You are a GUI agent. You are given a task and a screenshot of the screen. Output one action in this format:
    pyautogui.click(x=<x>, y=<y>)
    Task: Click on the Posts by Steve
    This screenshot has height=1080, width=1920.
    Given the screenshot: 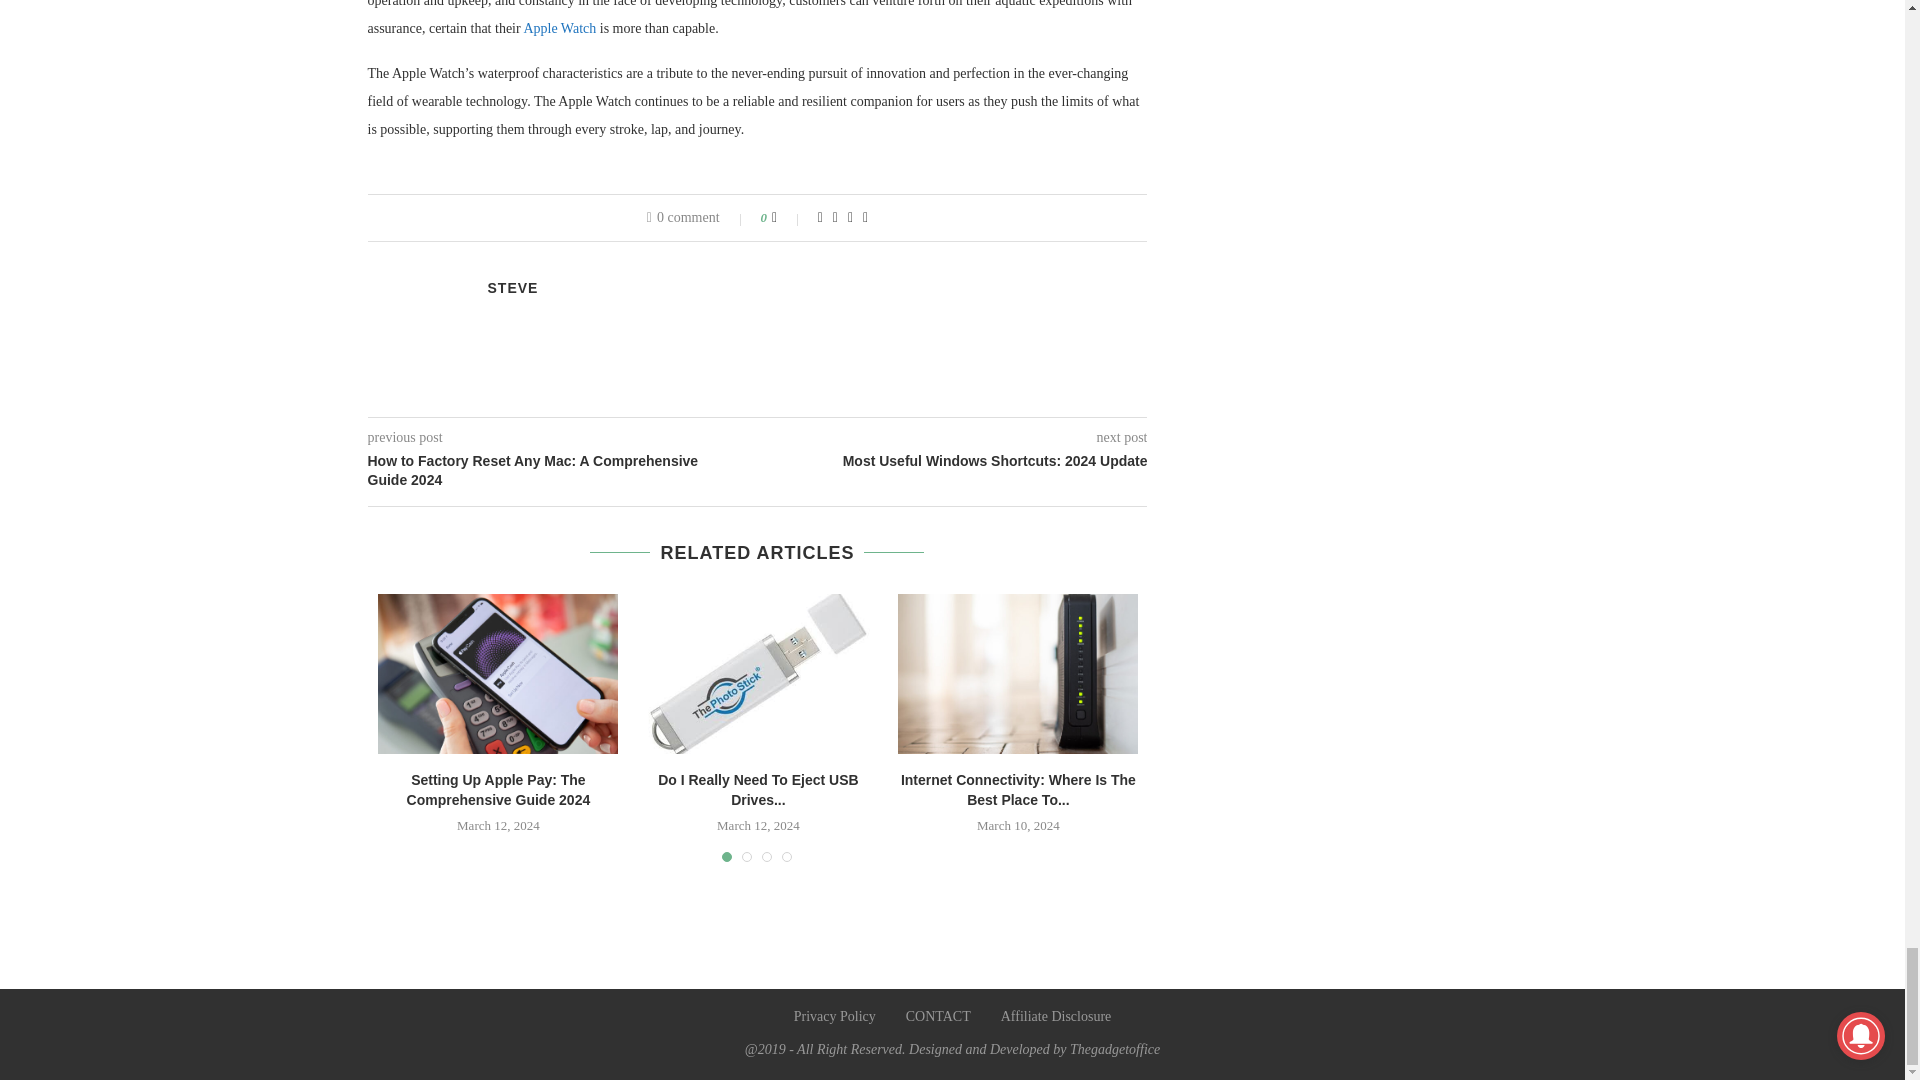 What is the action you would take?
    pyautogui.click(x=513, y=287)
    